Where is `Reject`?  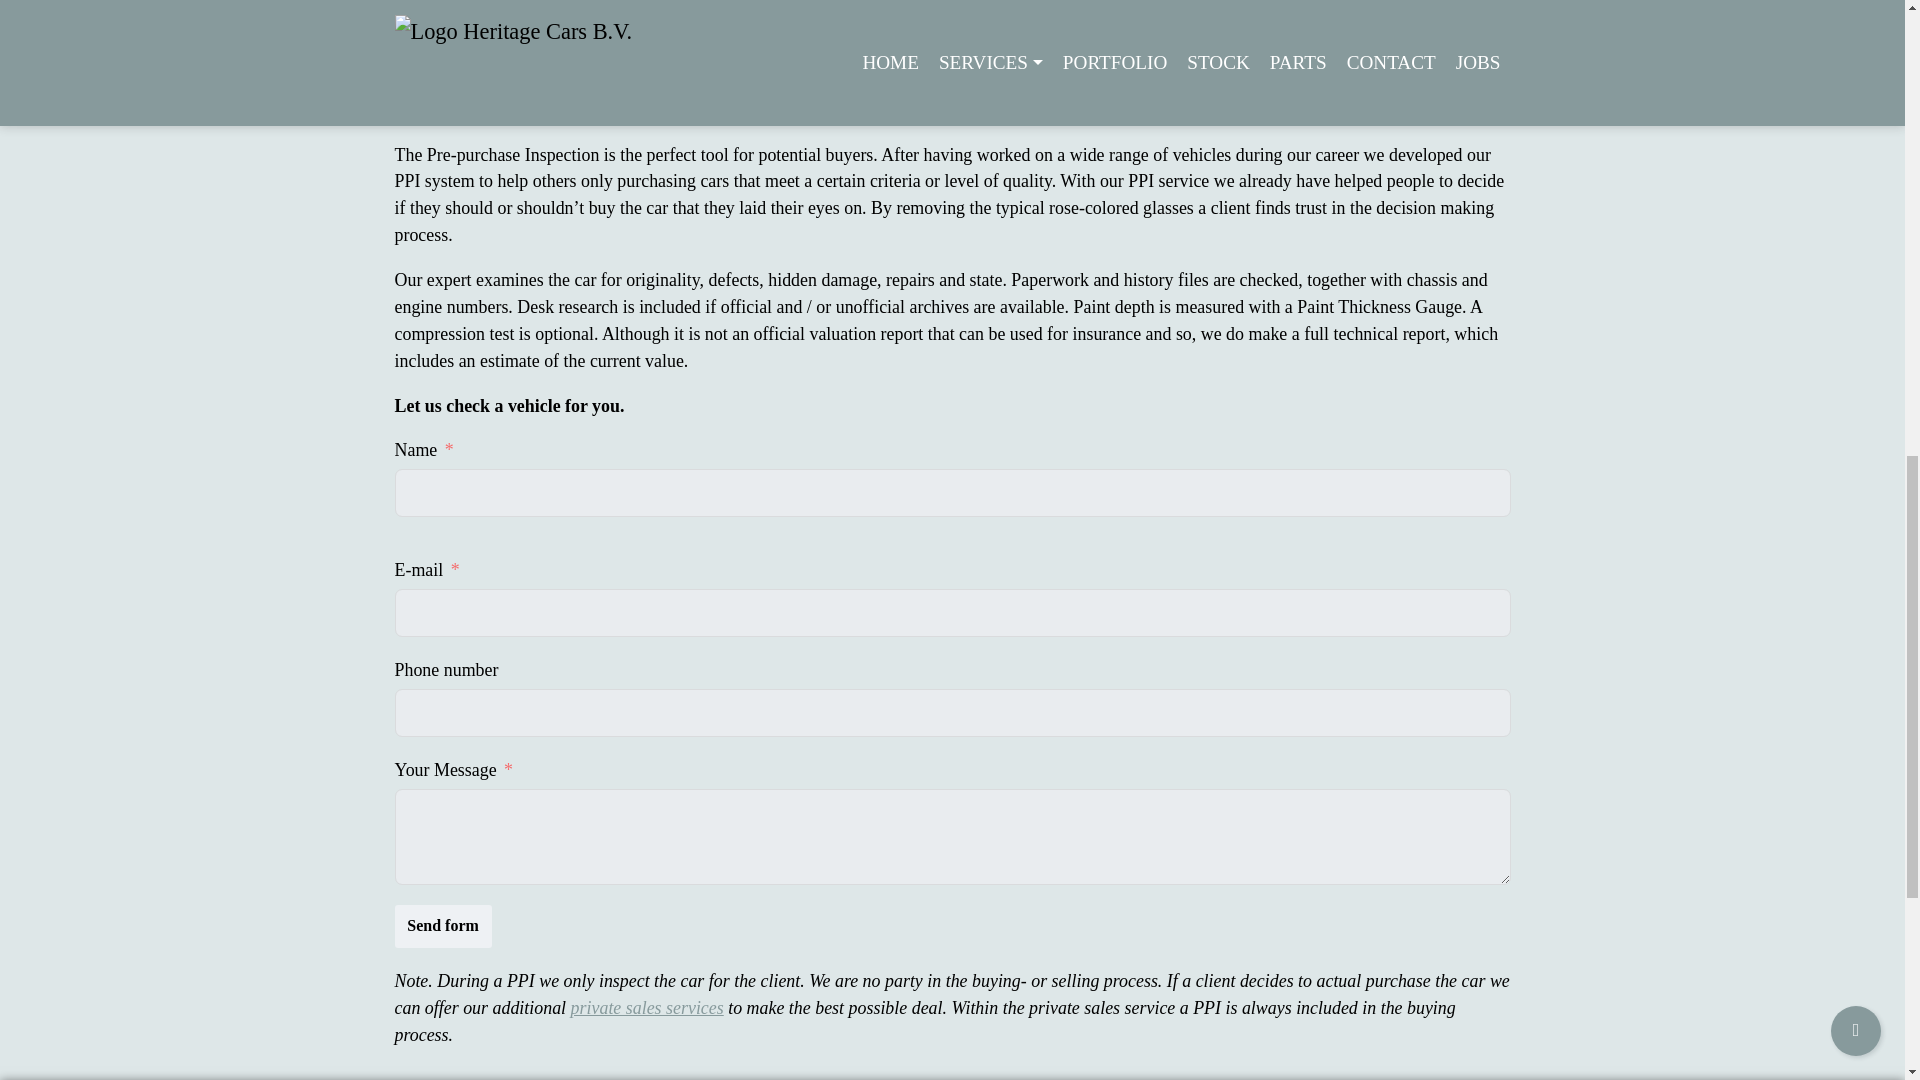
Reject is located at coordinates (1394, 66).